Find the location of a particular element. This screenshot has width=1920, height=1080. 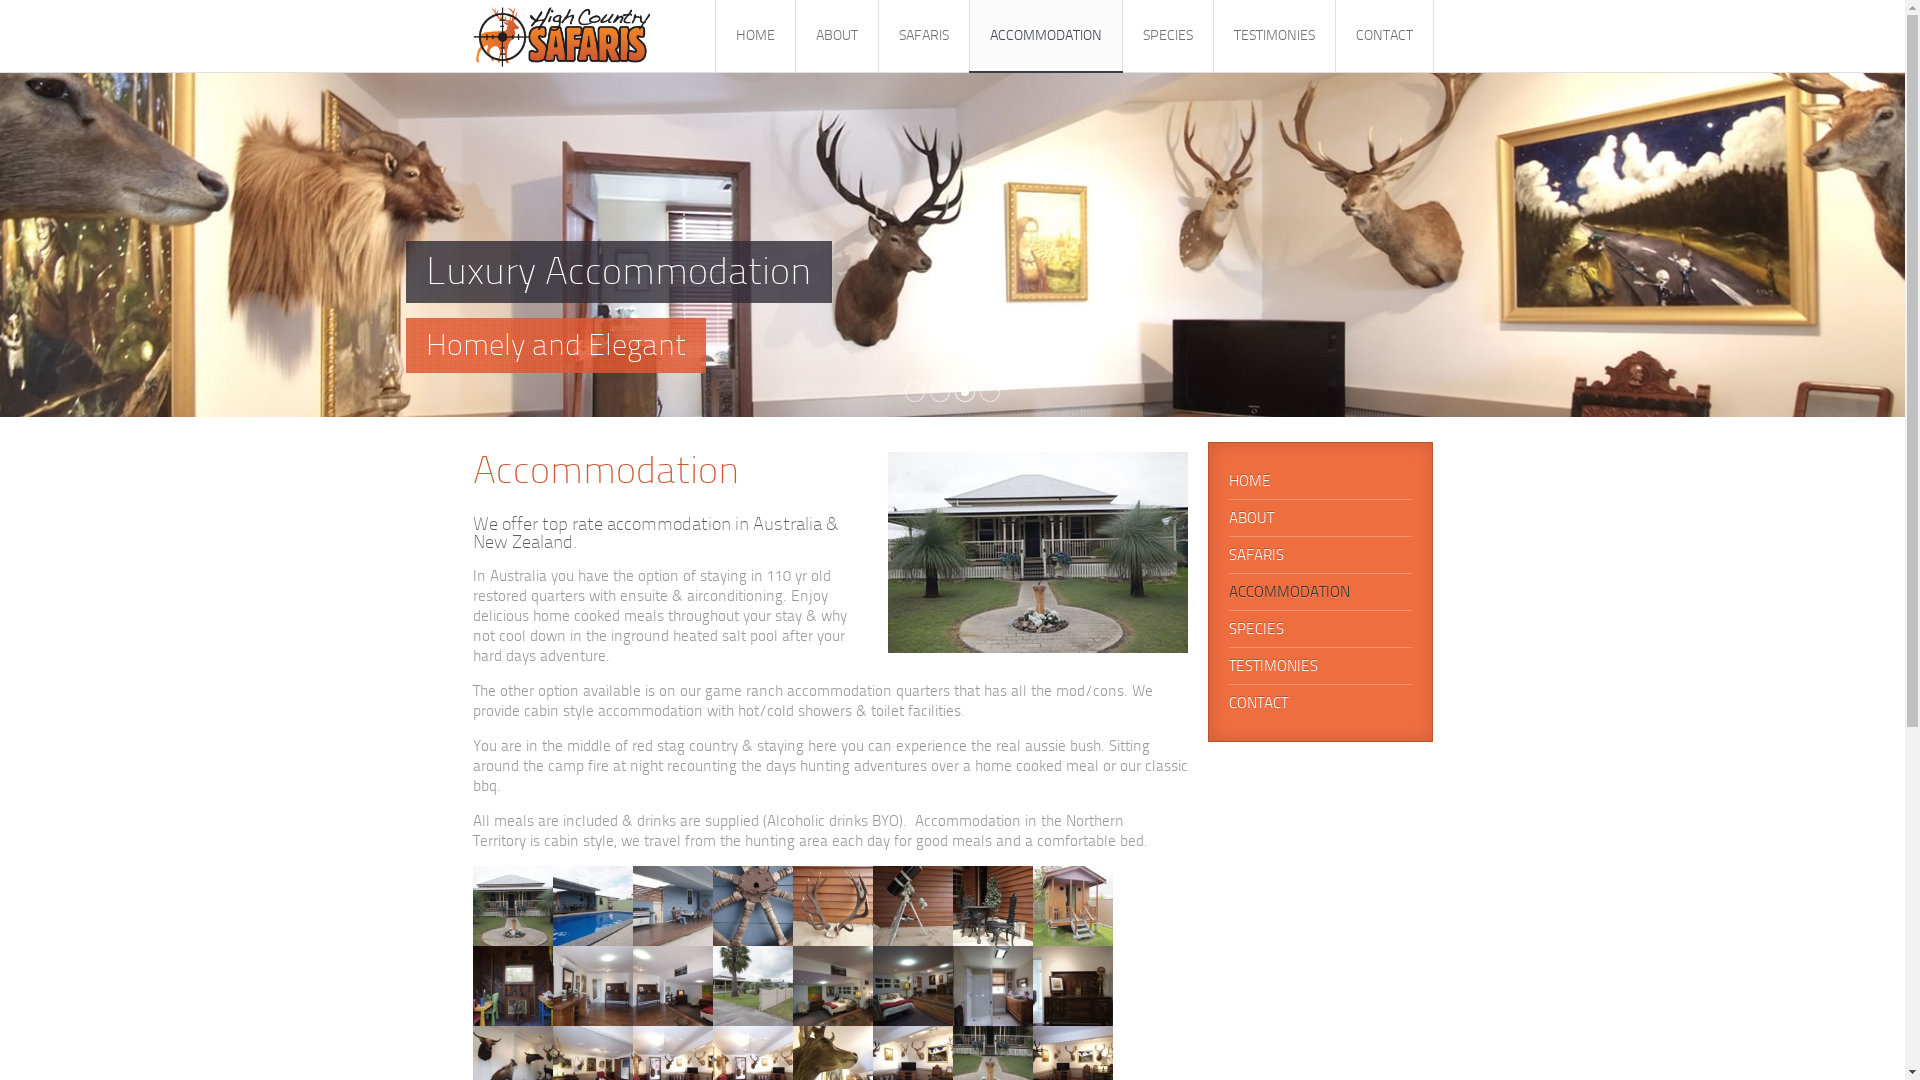

ABOUT is located at coordinates (836, 36).